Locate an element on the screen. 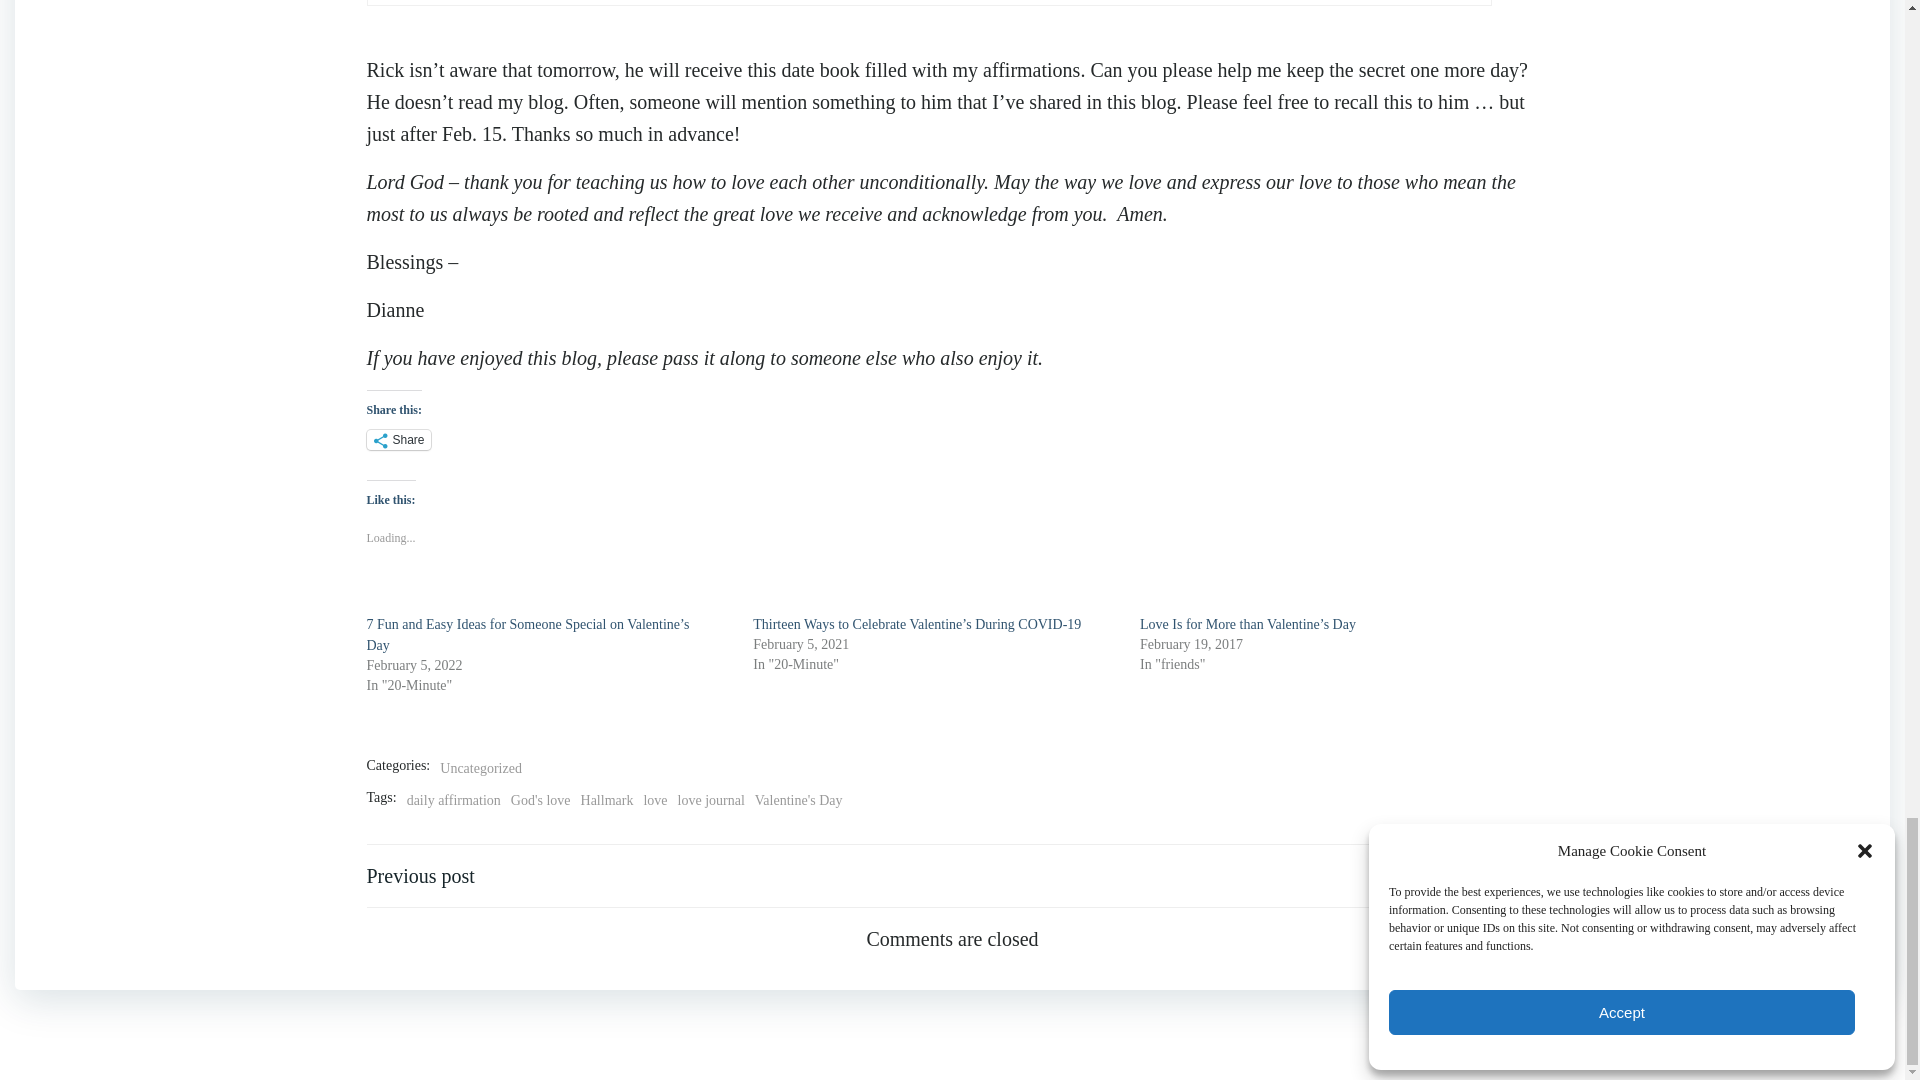 This screenshot has height=1080, width=1920. Valentine's Day Tag is located at coordinates (798, 800).